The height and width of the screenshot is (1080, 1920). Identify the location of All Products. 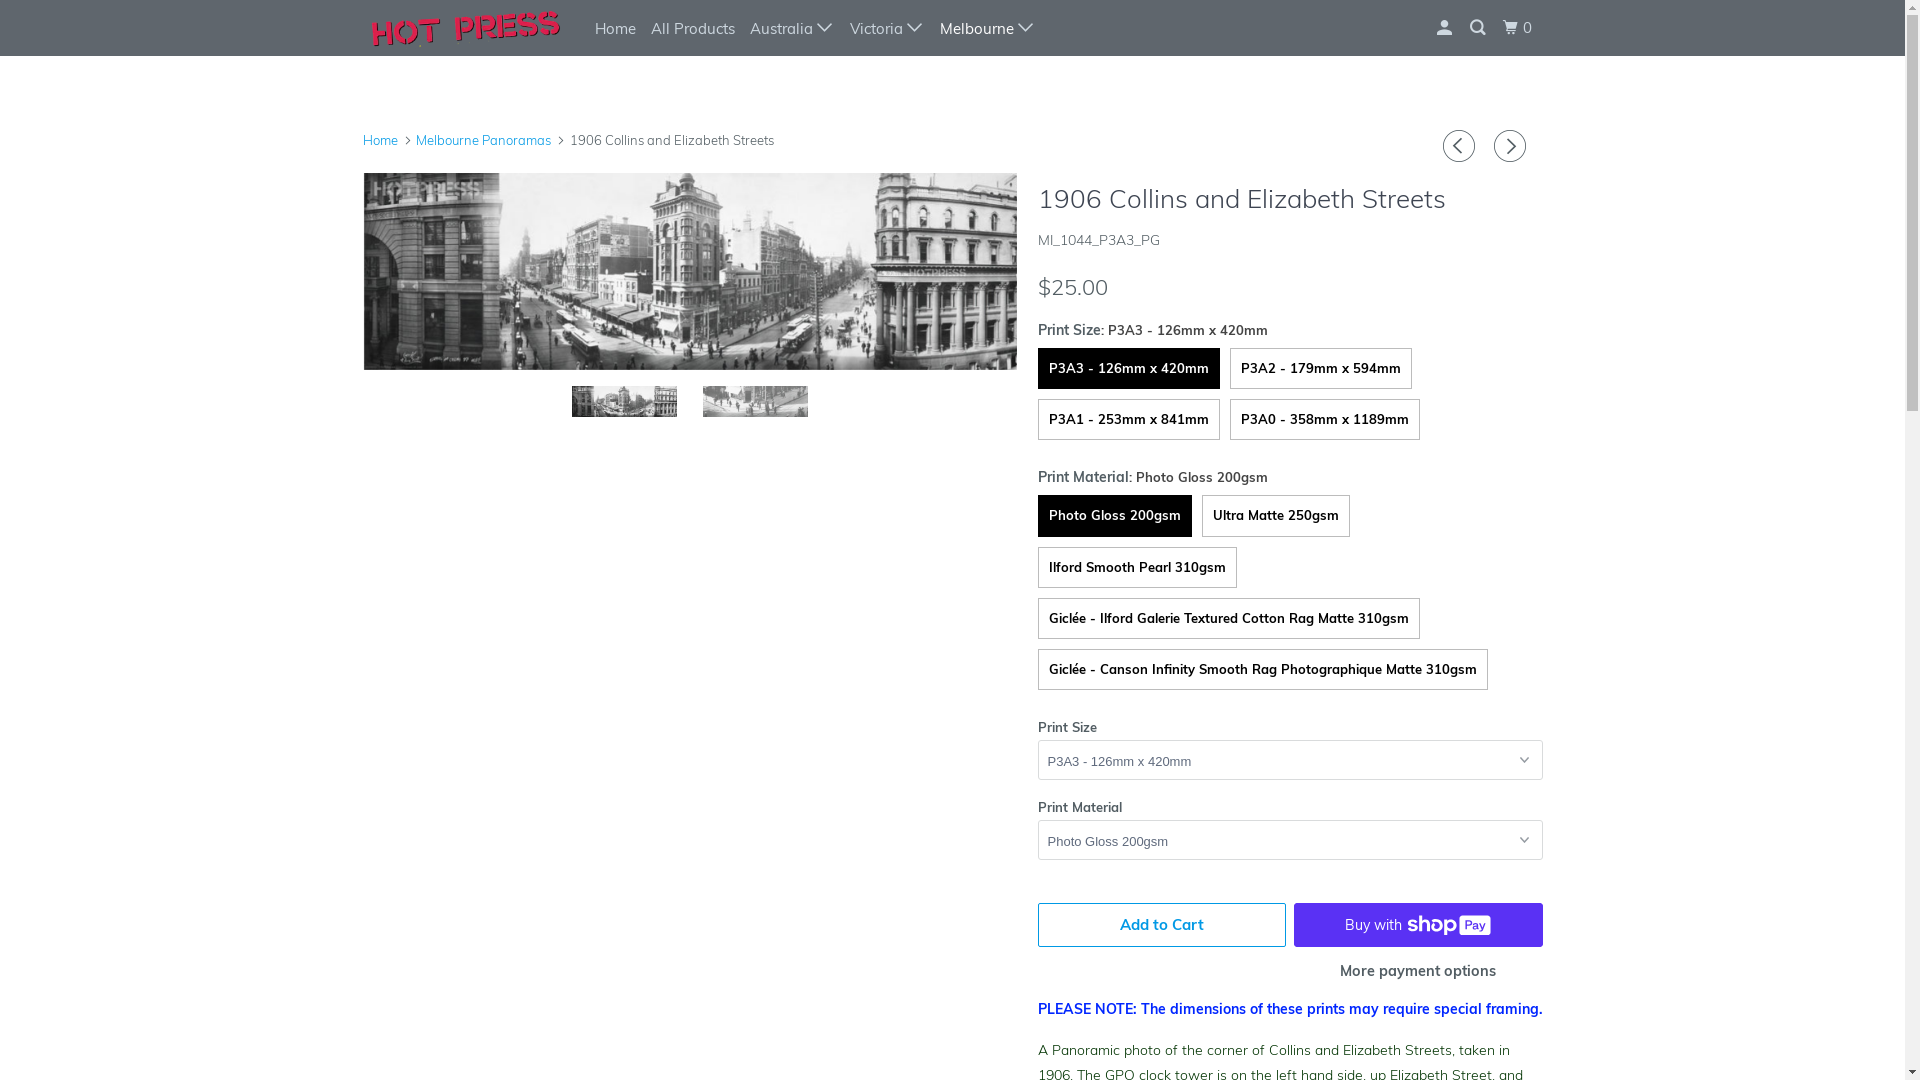
(692, 28).